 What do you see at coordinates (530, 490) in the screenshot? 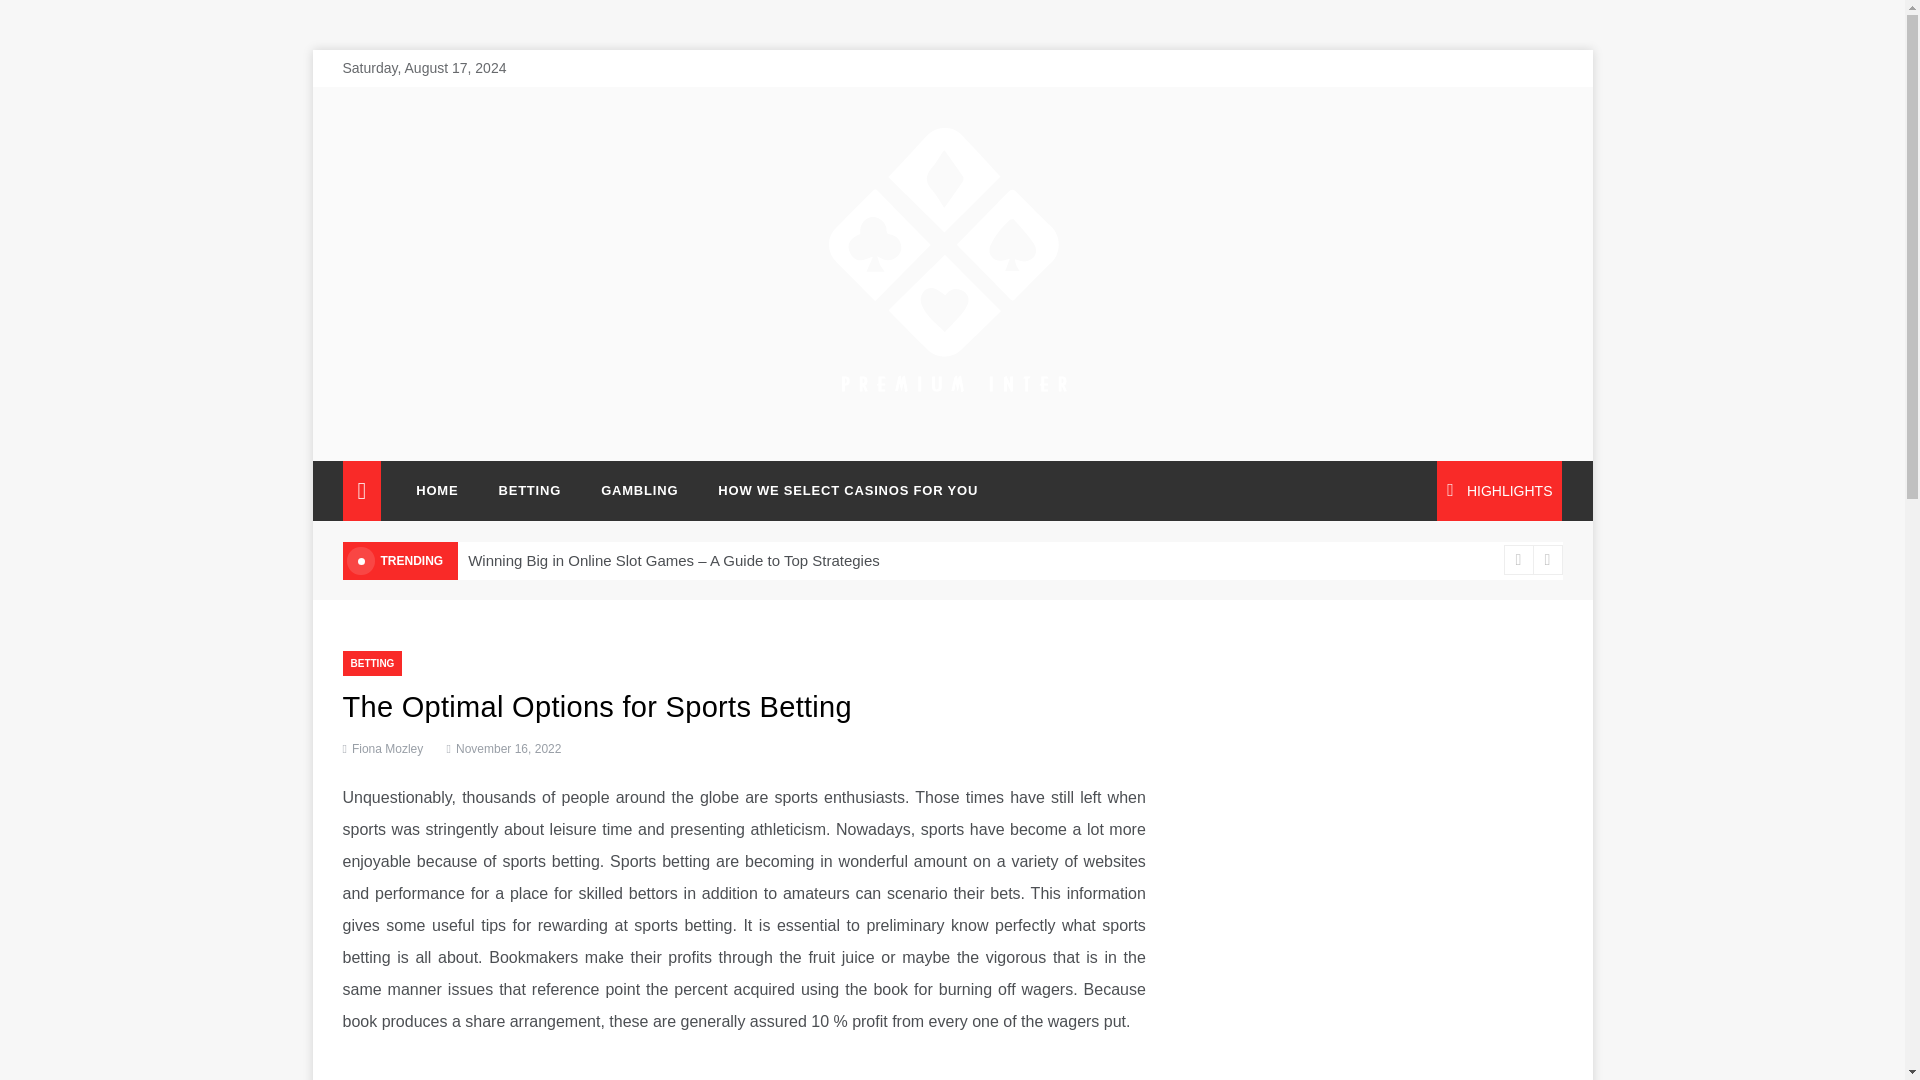
I see `BETTING` at bounding box center [530, 490].